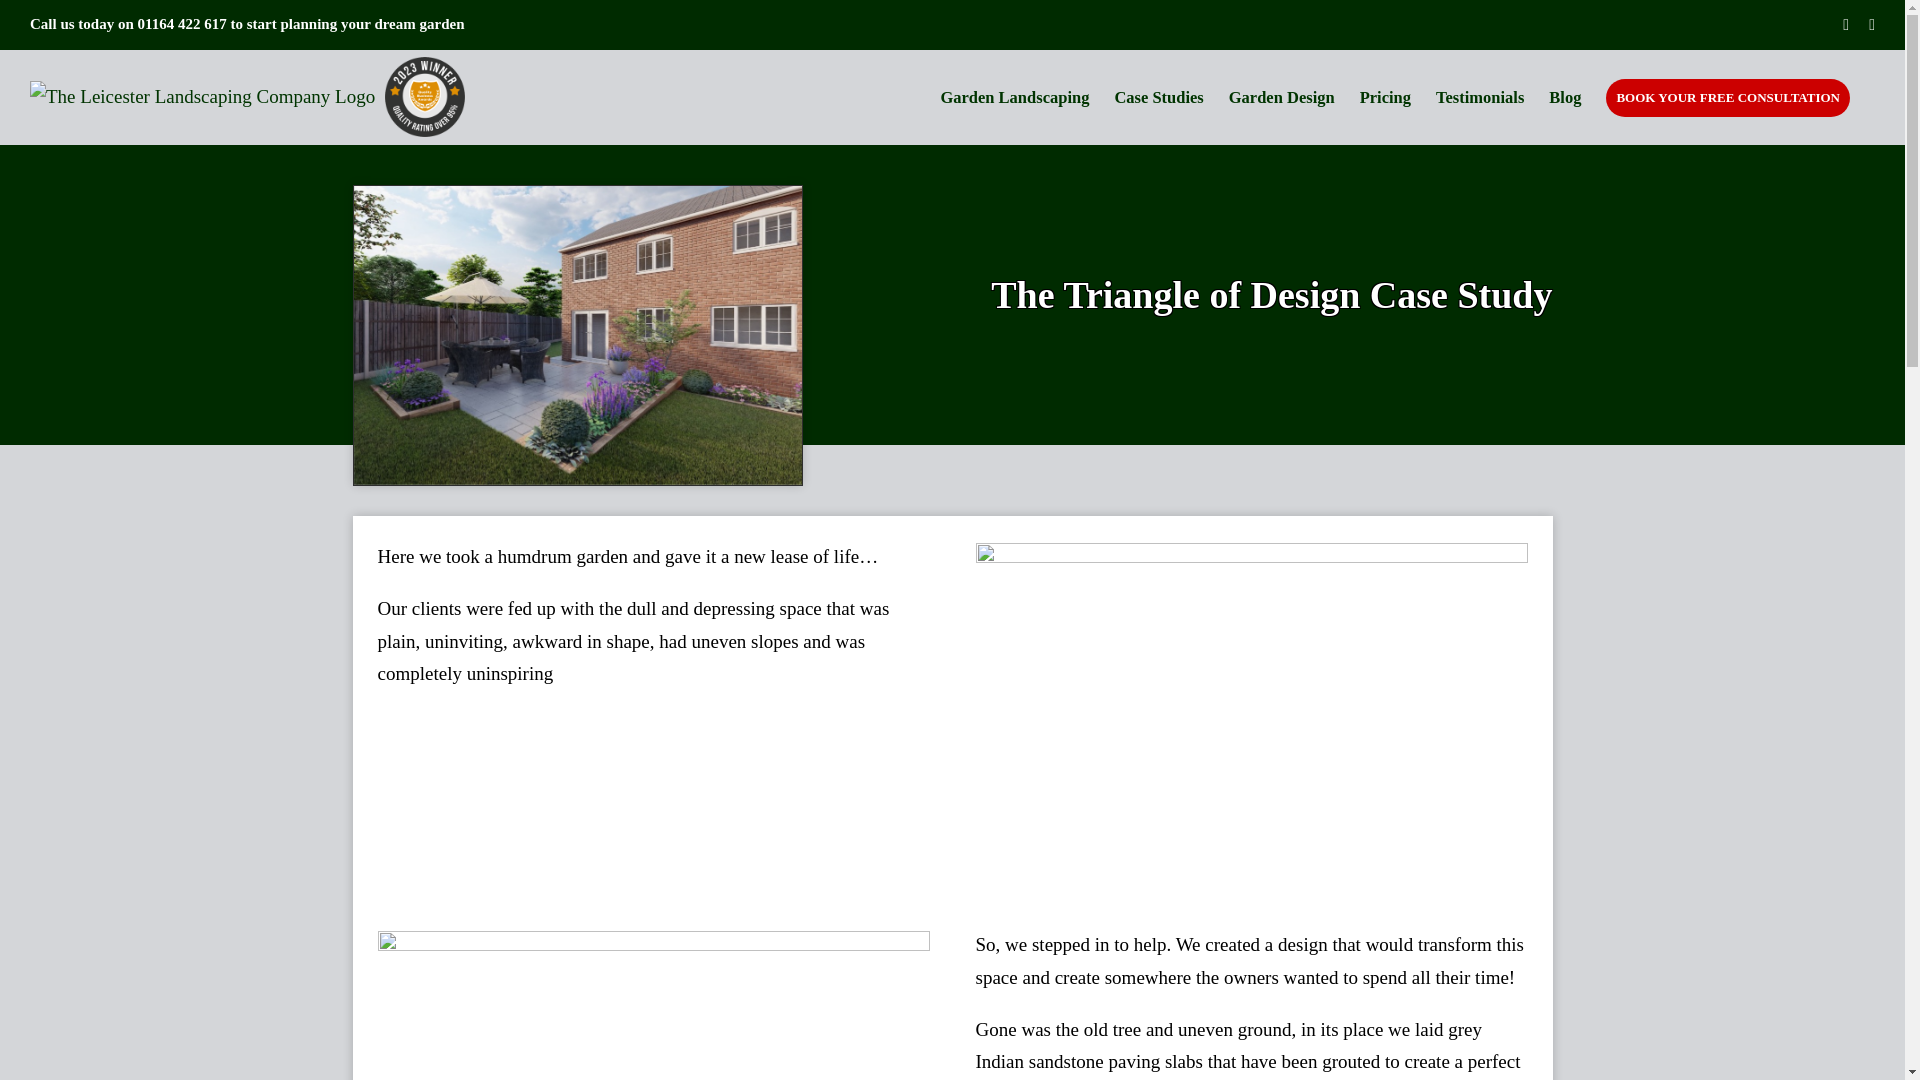 The height and width of the screenshot is (1080, 1920). What do you see at coordinates (1252, 725) in the screenshot?
I see `Triangle of Design 7` at bounding box center [1252, 725].